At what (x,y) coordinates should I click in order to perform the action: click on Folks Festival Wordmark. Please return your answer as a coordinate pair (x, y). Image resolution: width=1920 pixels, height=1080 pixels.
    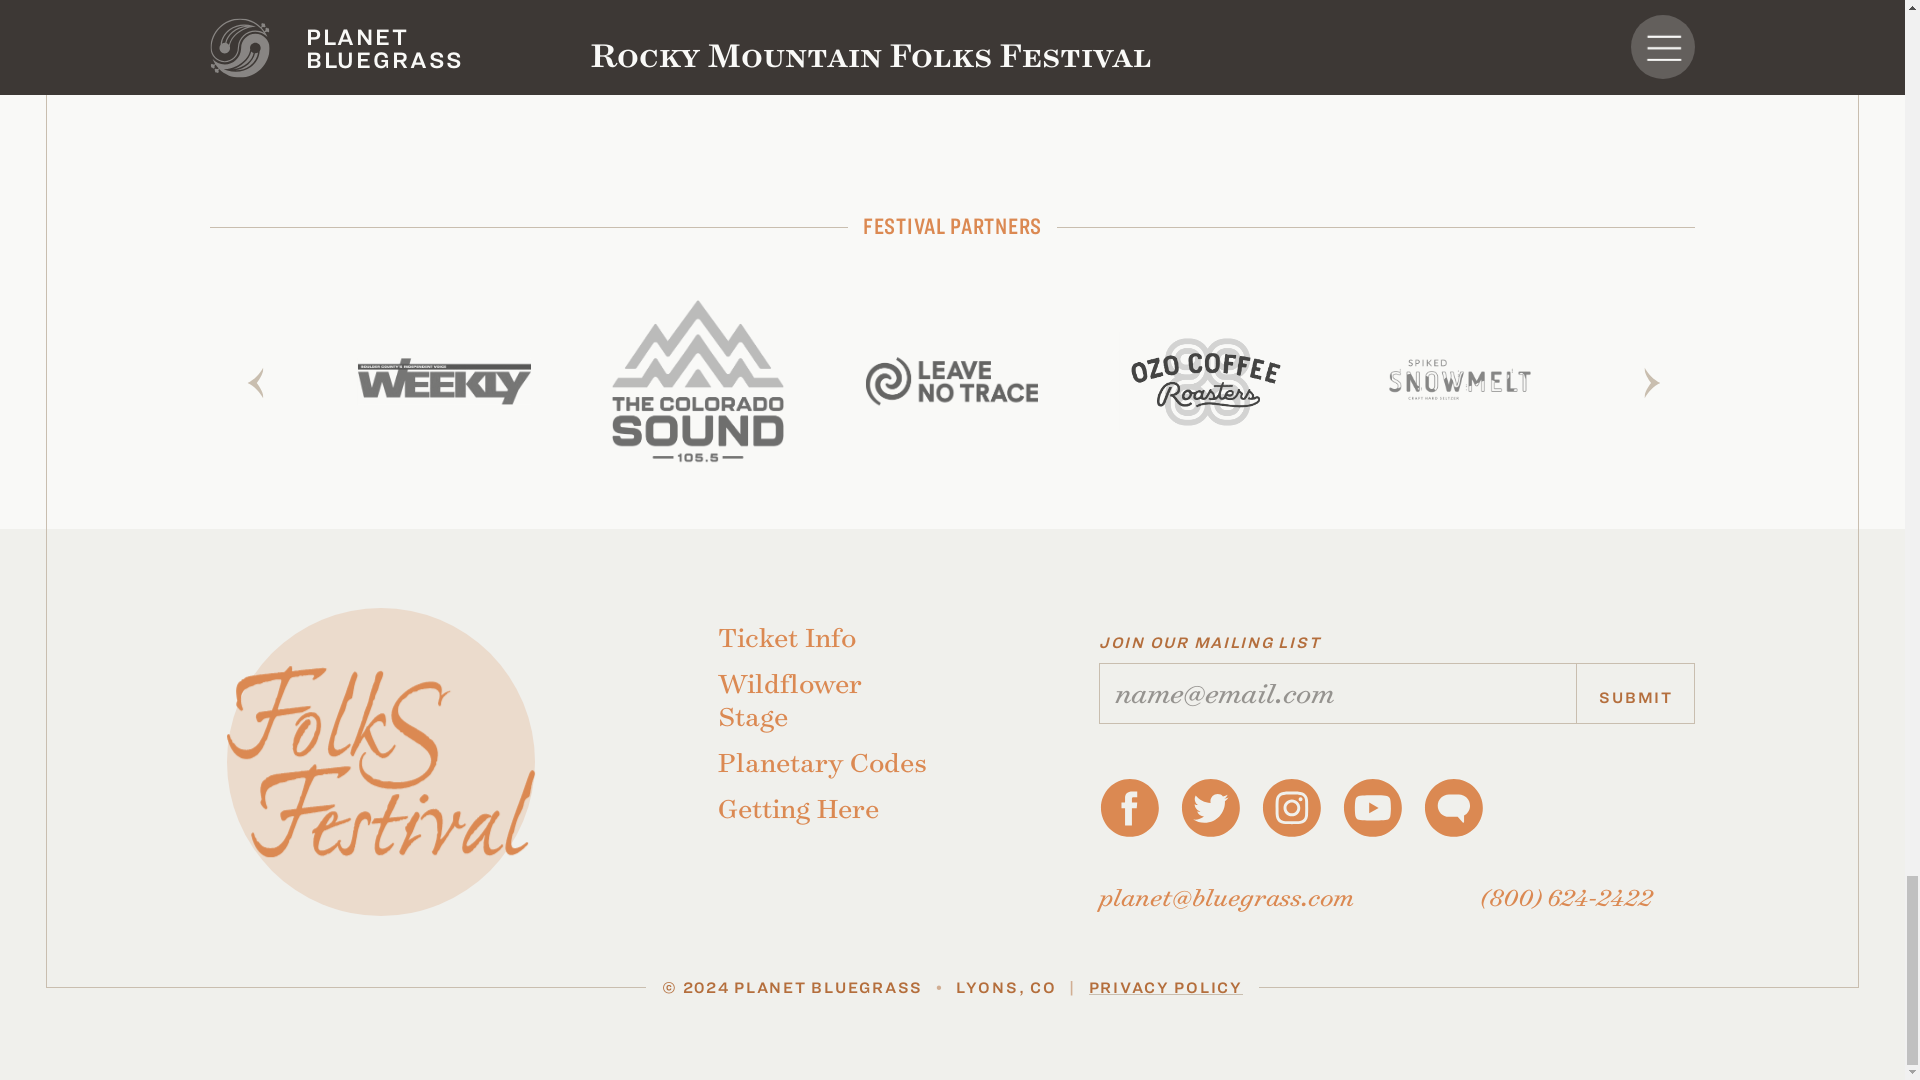
    Looking at the image, I should click on (380, 762).